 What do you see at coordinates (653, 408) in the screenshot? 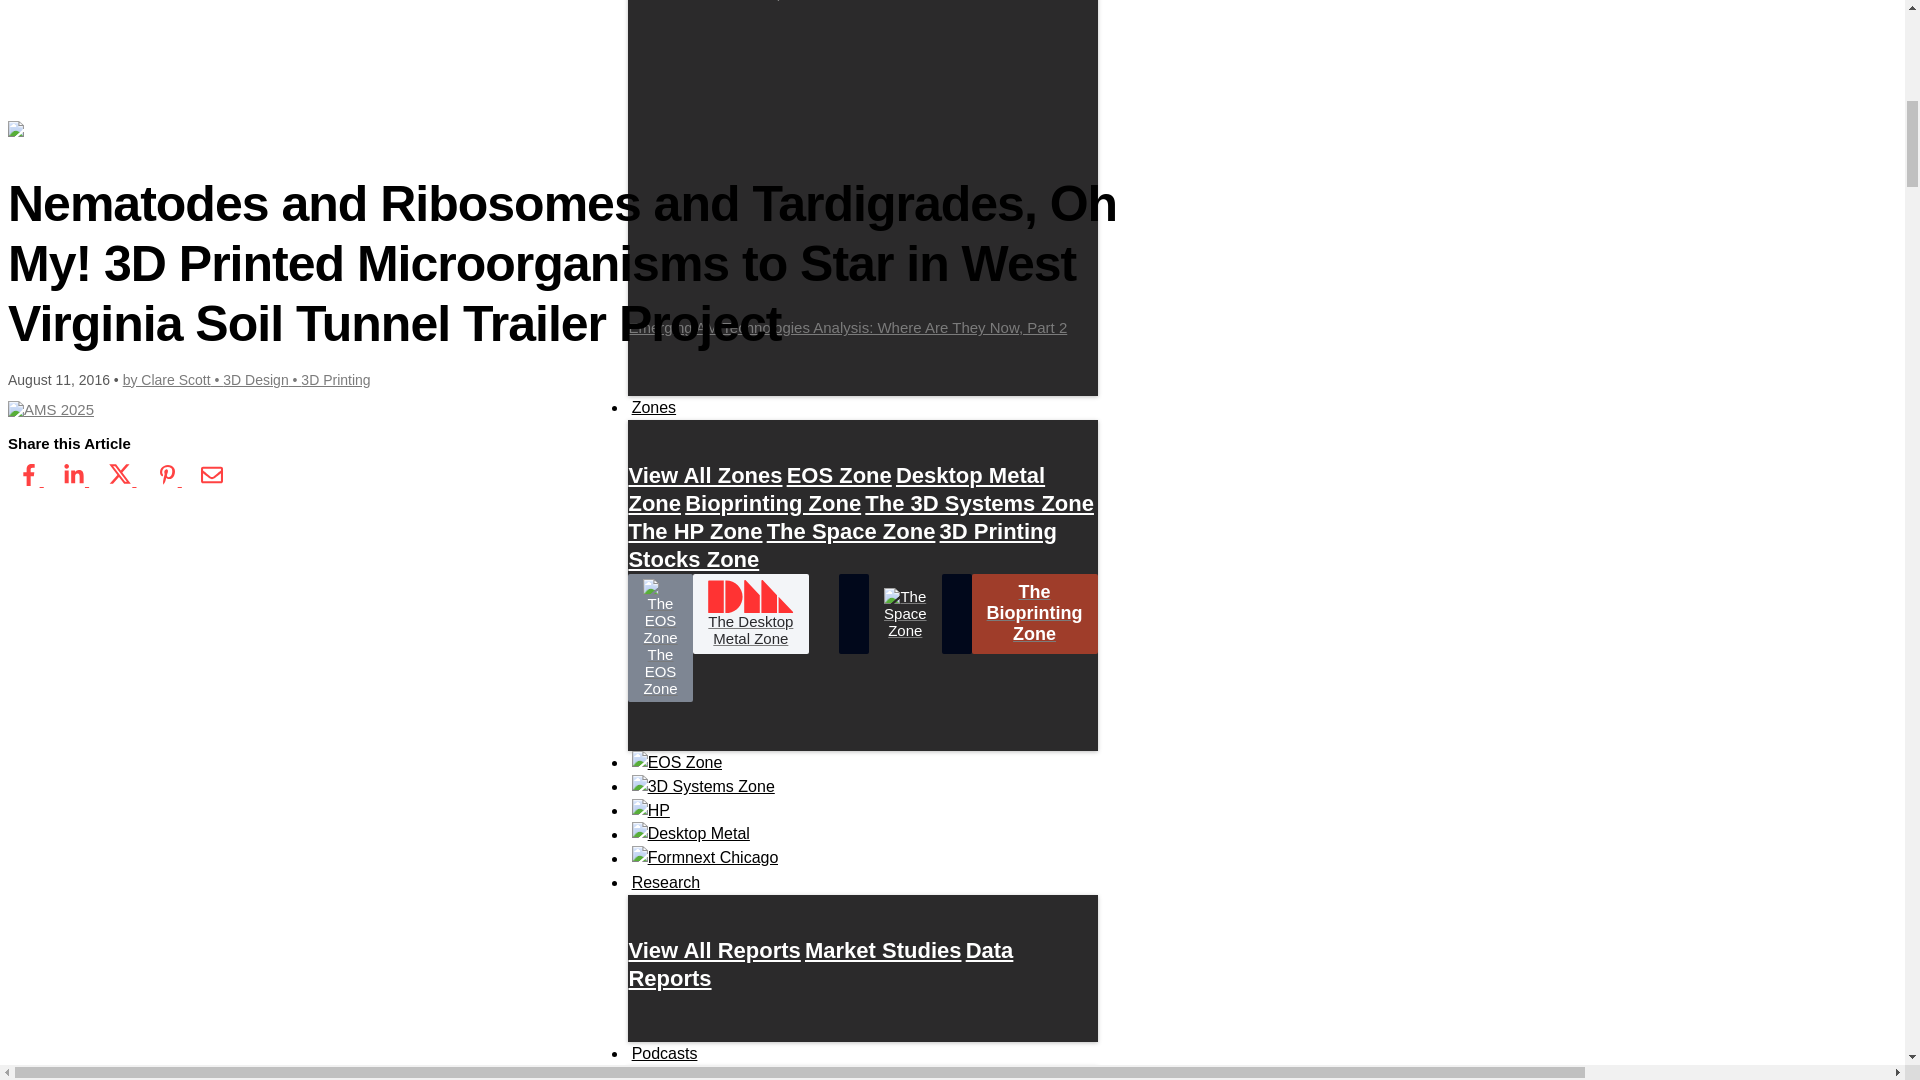
I see `Zones` at bounding box center [653, 408].